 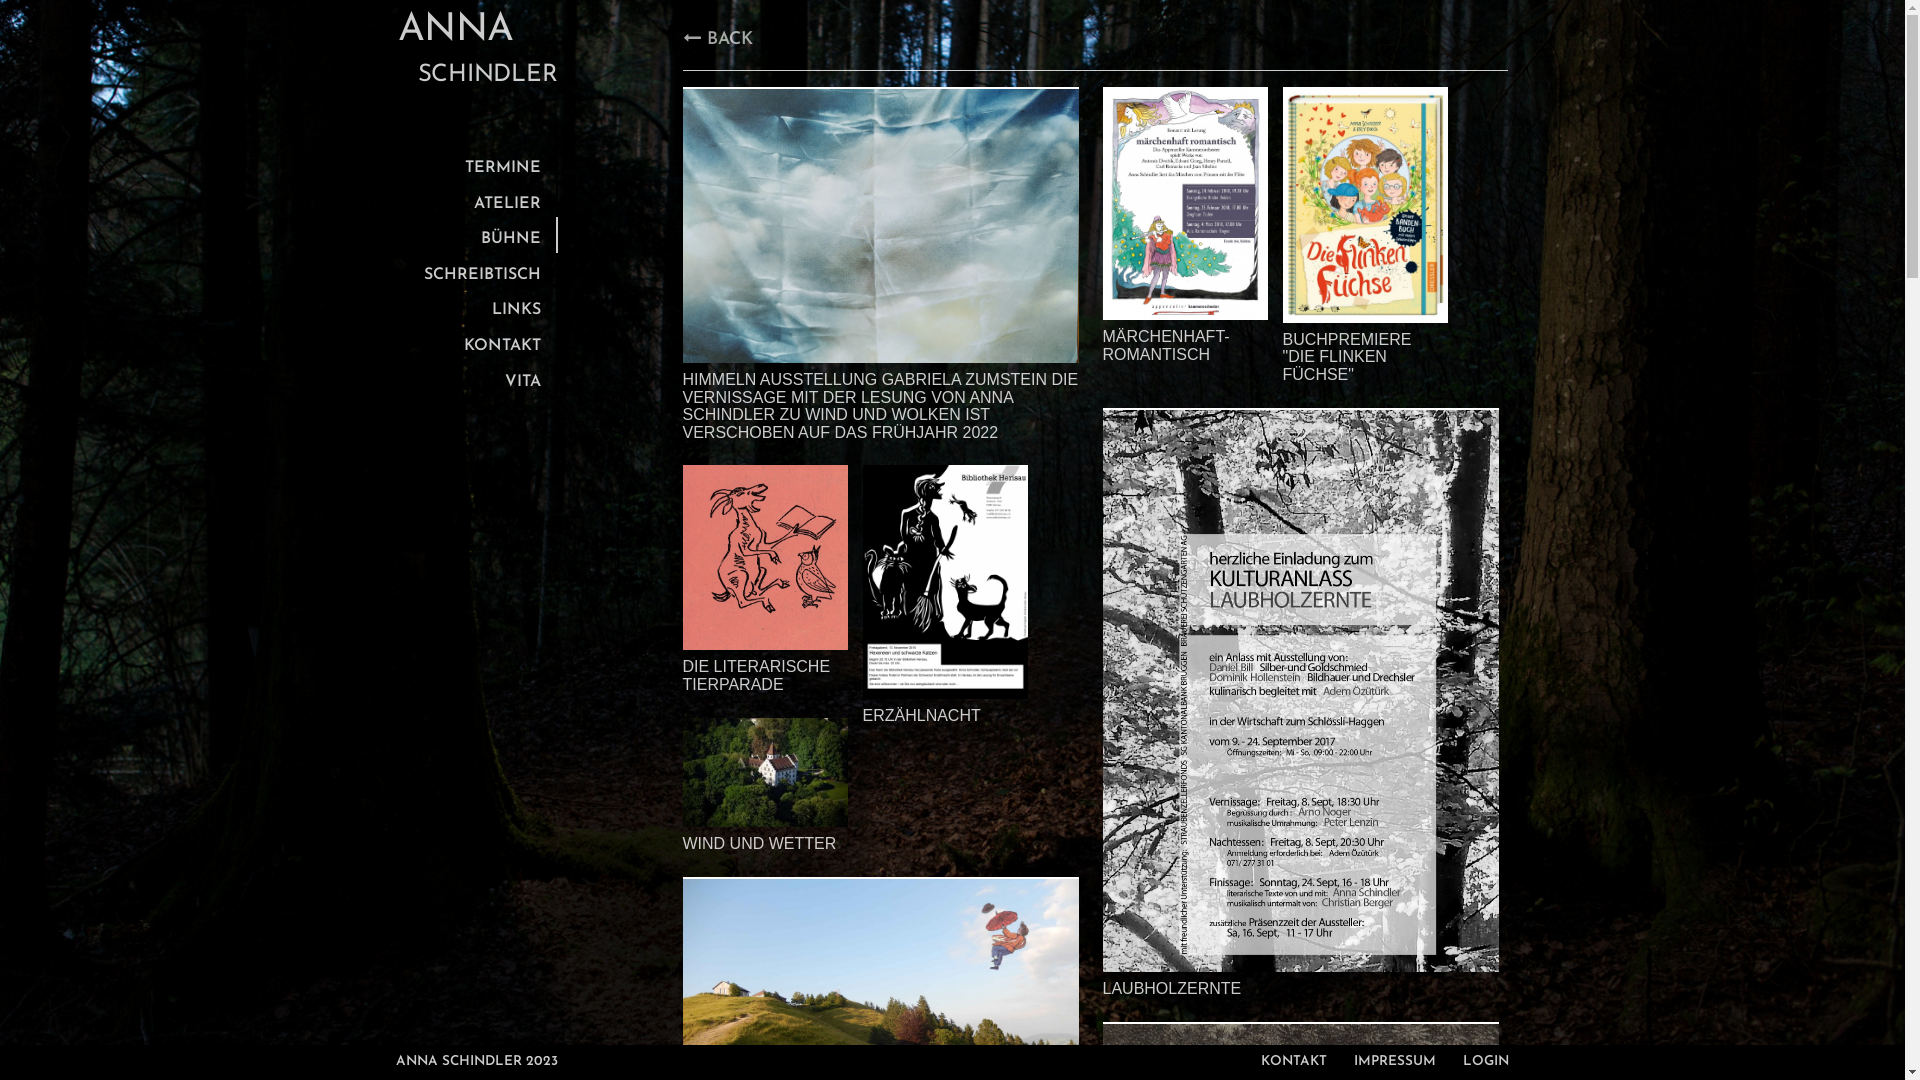 I want to click on SCHREIBTISCH, so click(x=478, y=271).